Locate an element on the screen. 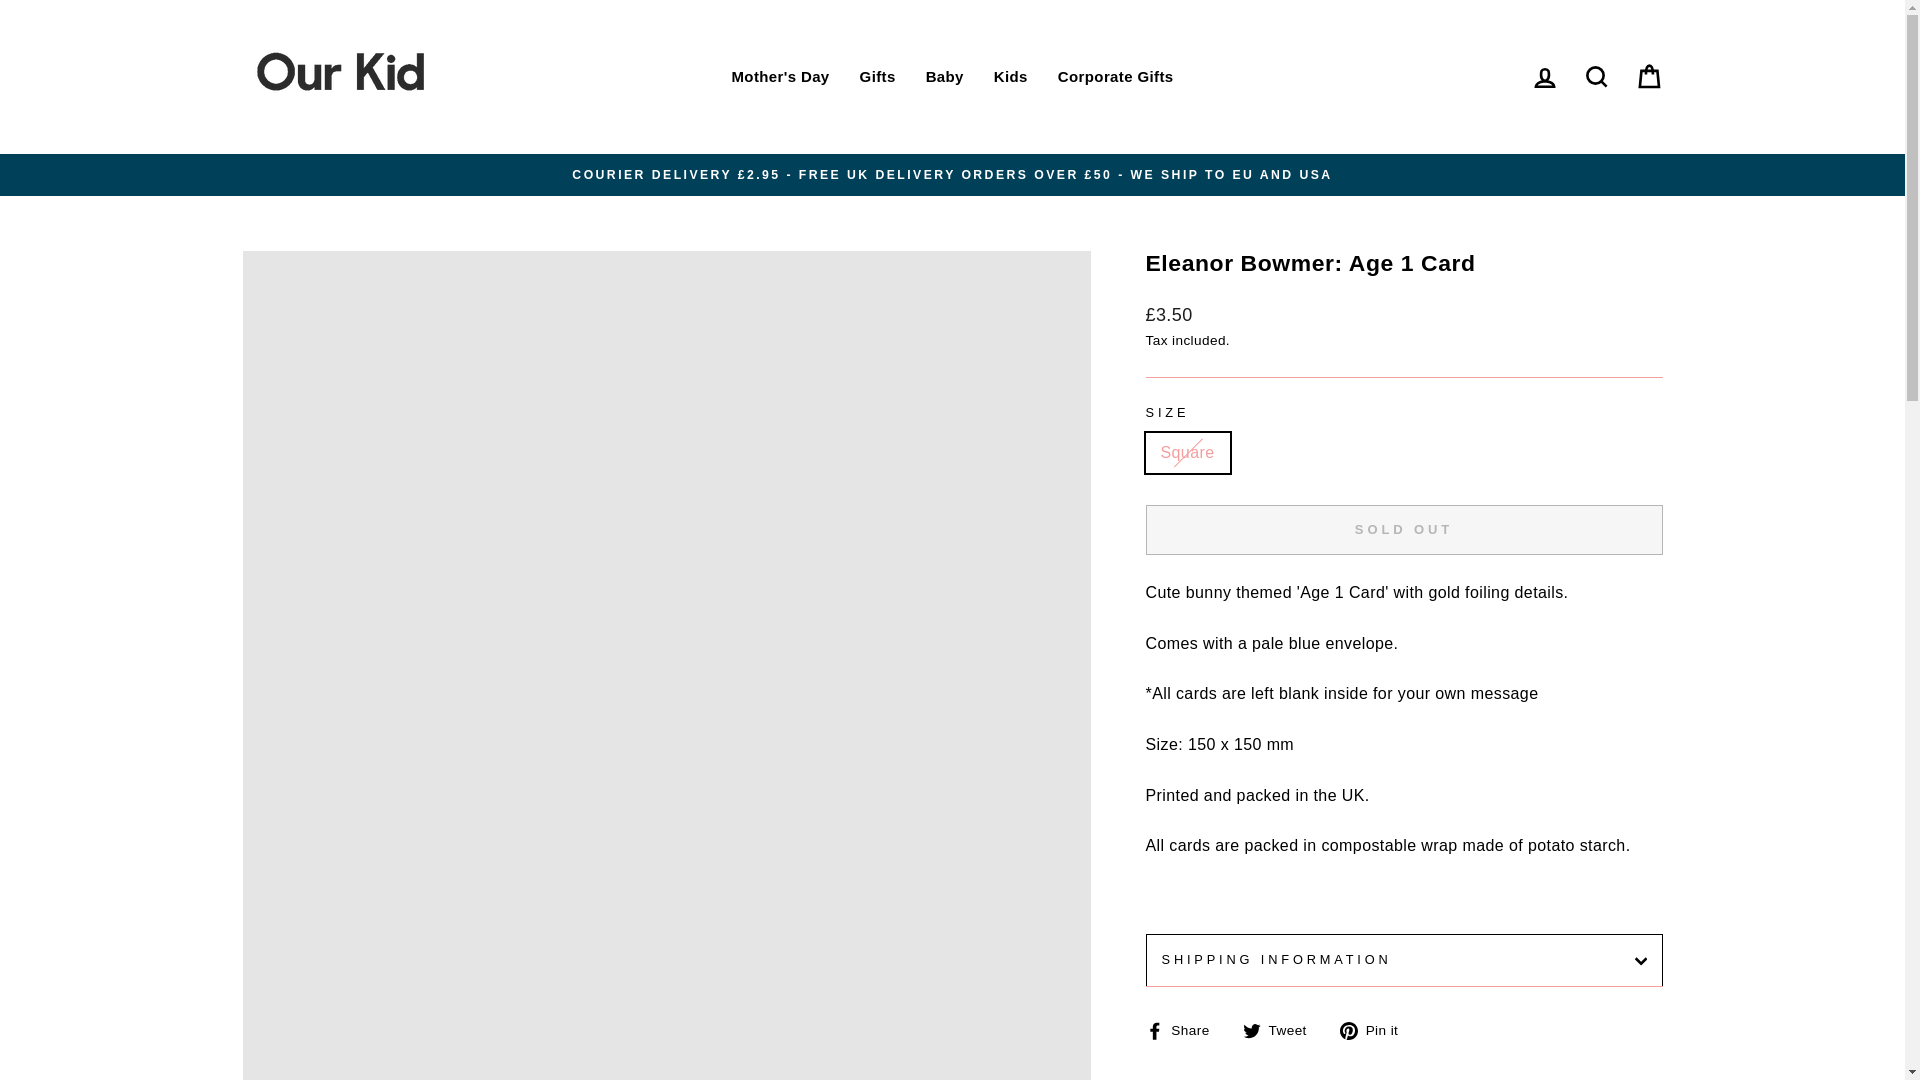 Image resolution: width=1920 pixels, height=1080 pixels. Tweet on Twitter is located at coordinates (1282, 1030).